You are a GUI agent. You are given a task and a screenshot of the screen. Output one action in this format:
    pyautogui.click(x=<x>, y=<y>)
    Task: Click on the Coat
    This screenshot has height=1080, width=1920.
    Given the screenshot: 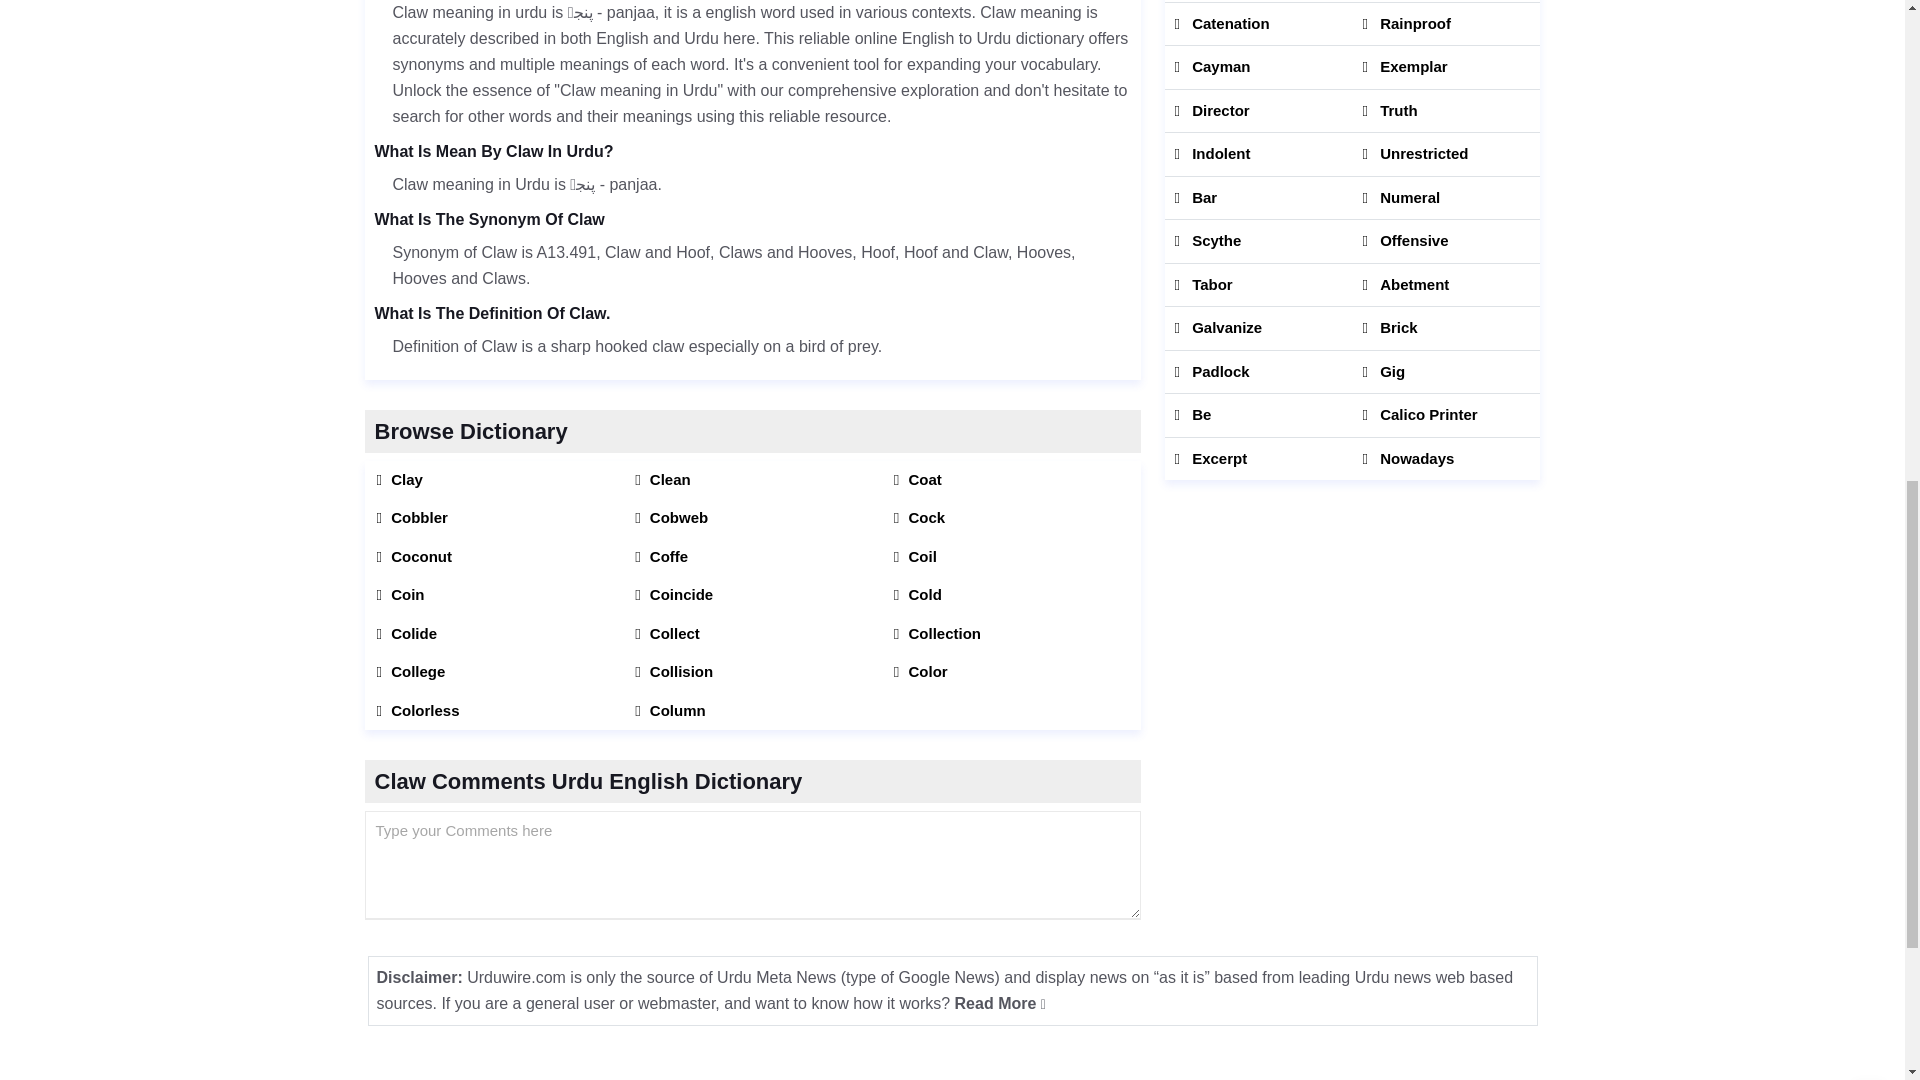 What is the action you would take?
    pyautogui.click(x=1011, y=479)
    